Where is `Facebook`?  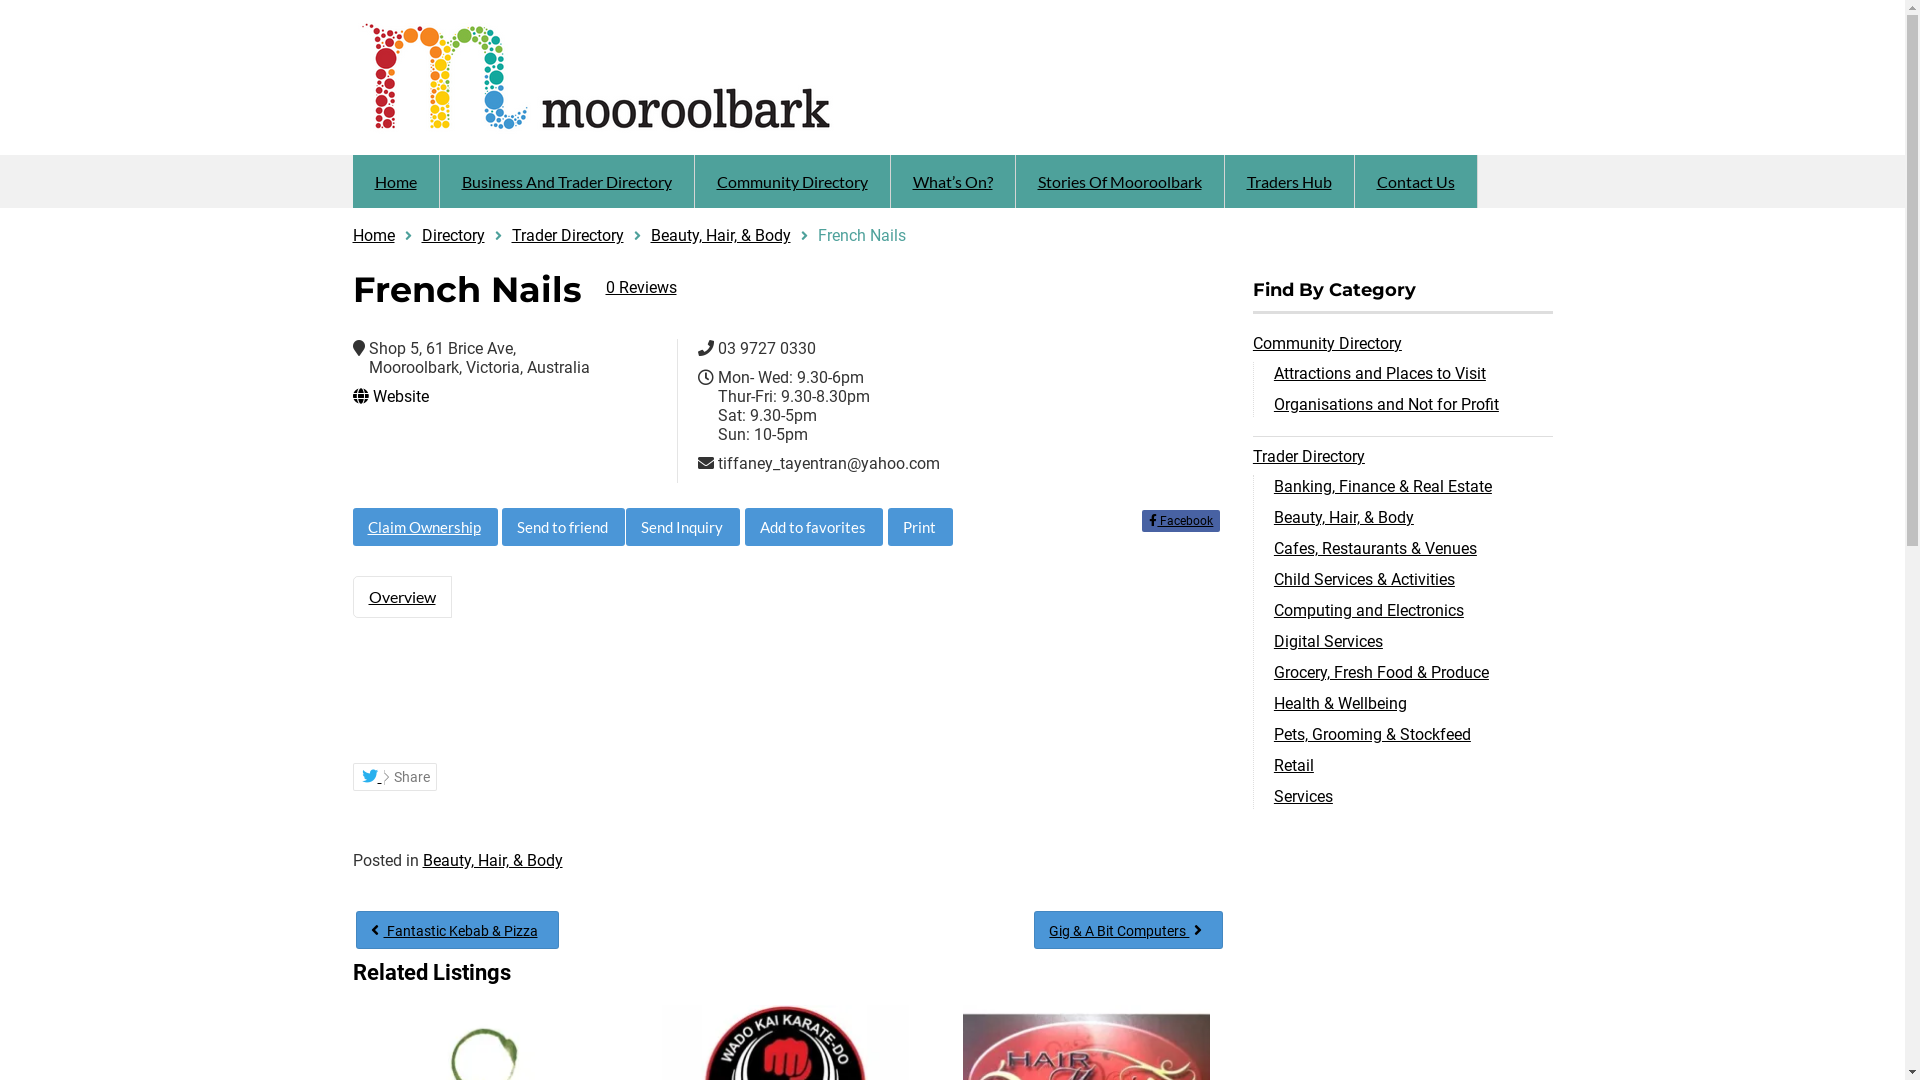
Facebook is located at coordinates (1181, 521).